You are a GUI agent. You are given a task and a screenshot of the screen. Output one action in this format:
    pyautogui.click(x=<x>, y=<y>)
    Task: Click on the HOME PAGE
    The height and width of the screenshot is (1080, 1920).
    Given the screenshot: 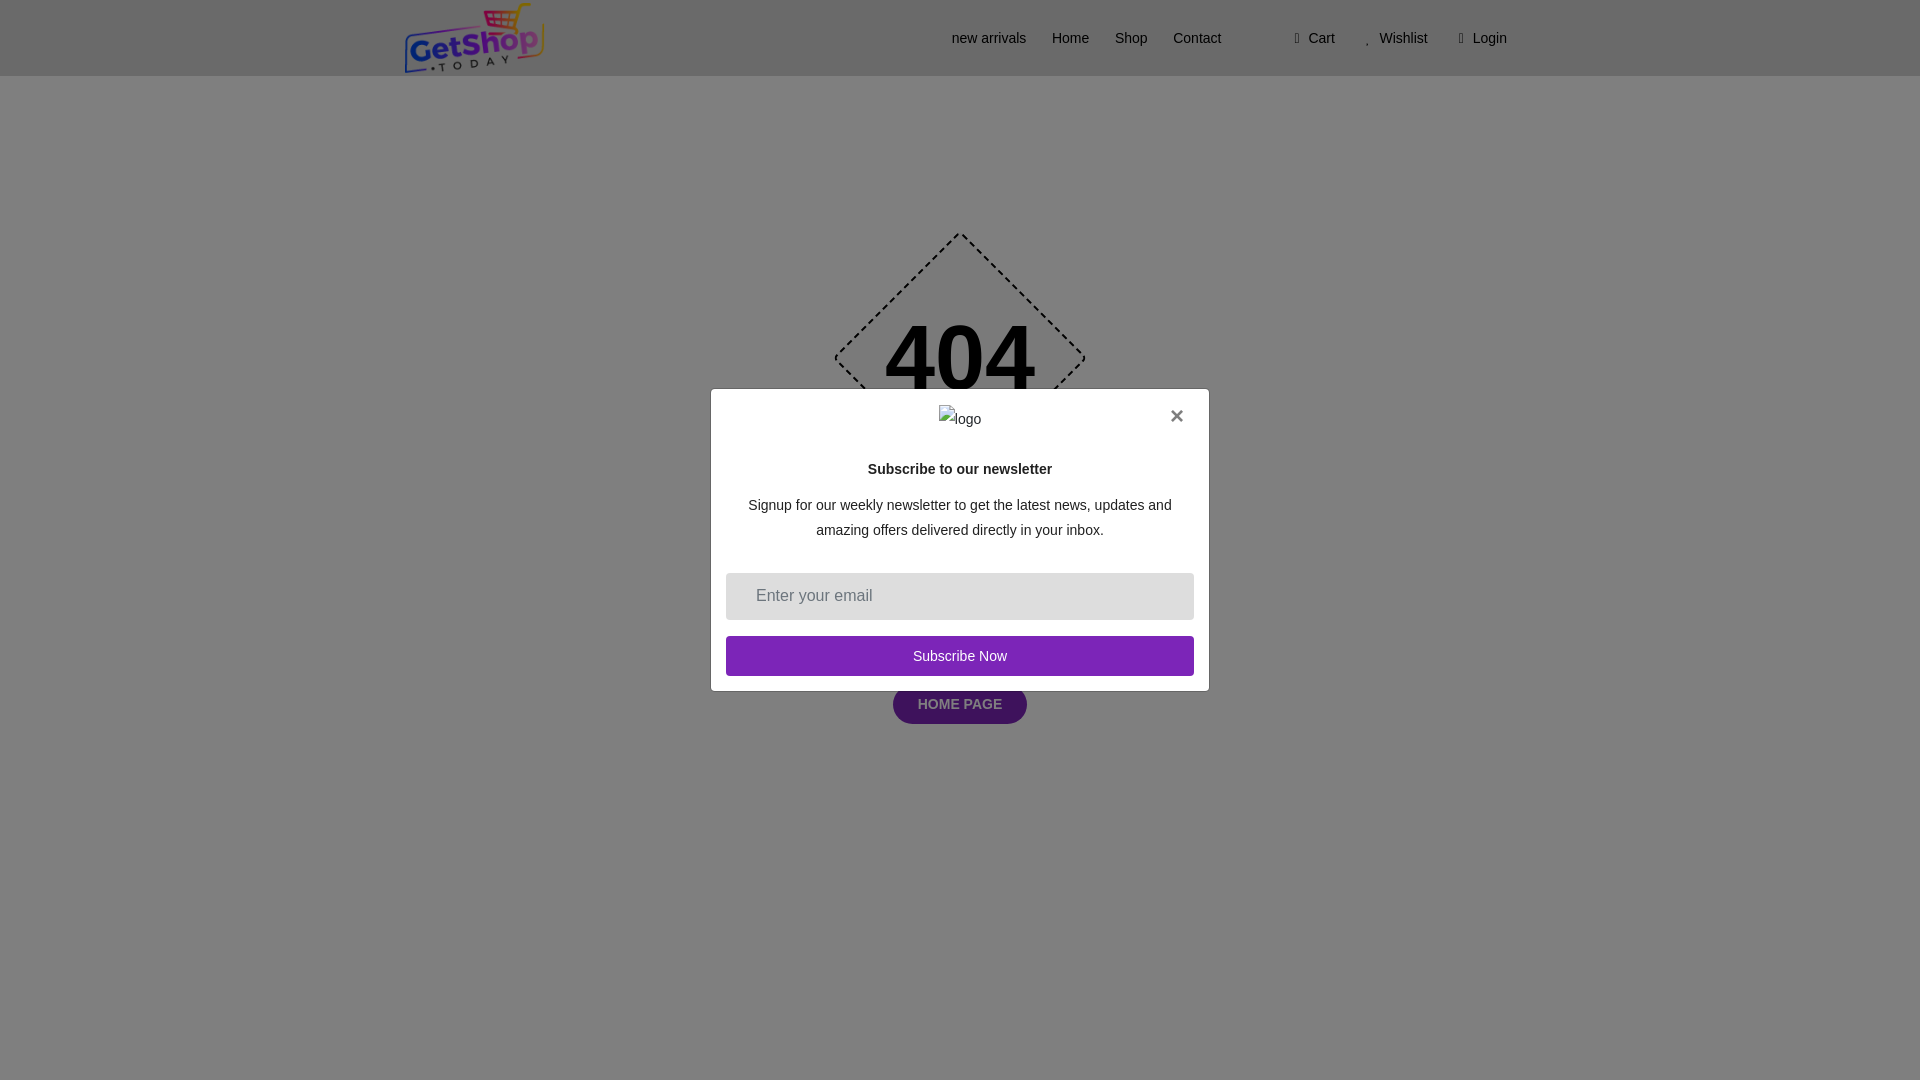 What is the action you would take?
    pyautogui.click(x=960, y=704)
    